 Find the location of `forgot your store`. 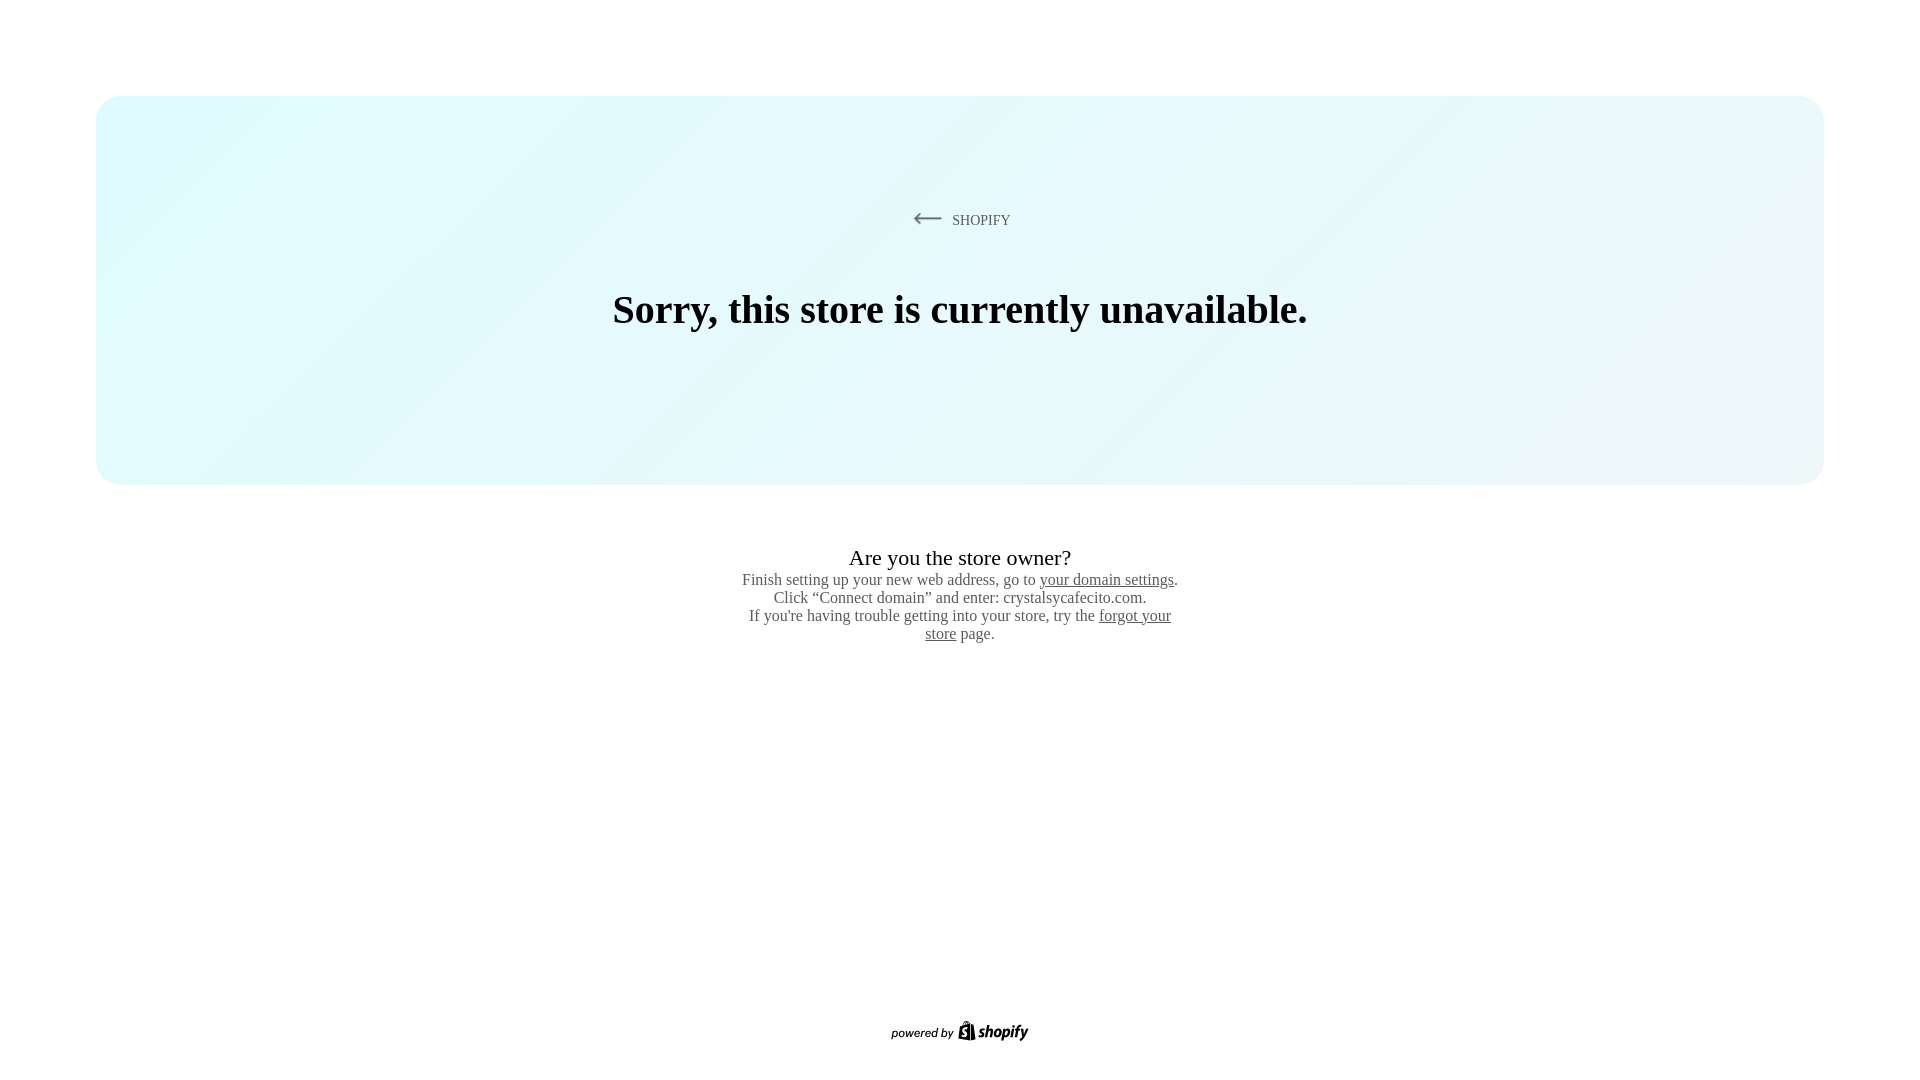

forgot your store is located at coordinates (1048, 624).